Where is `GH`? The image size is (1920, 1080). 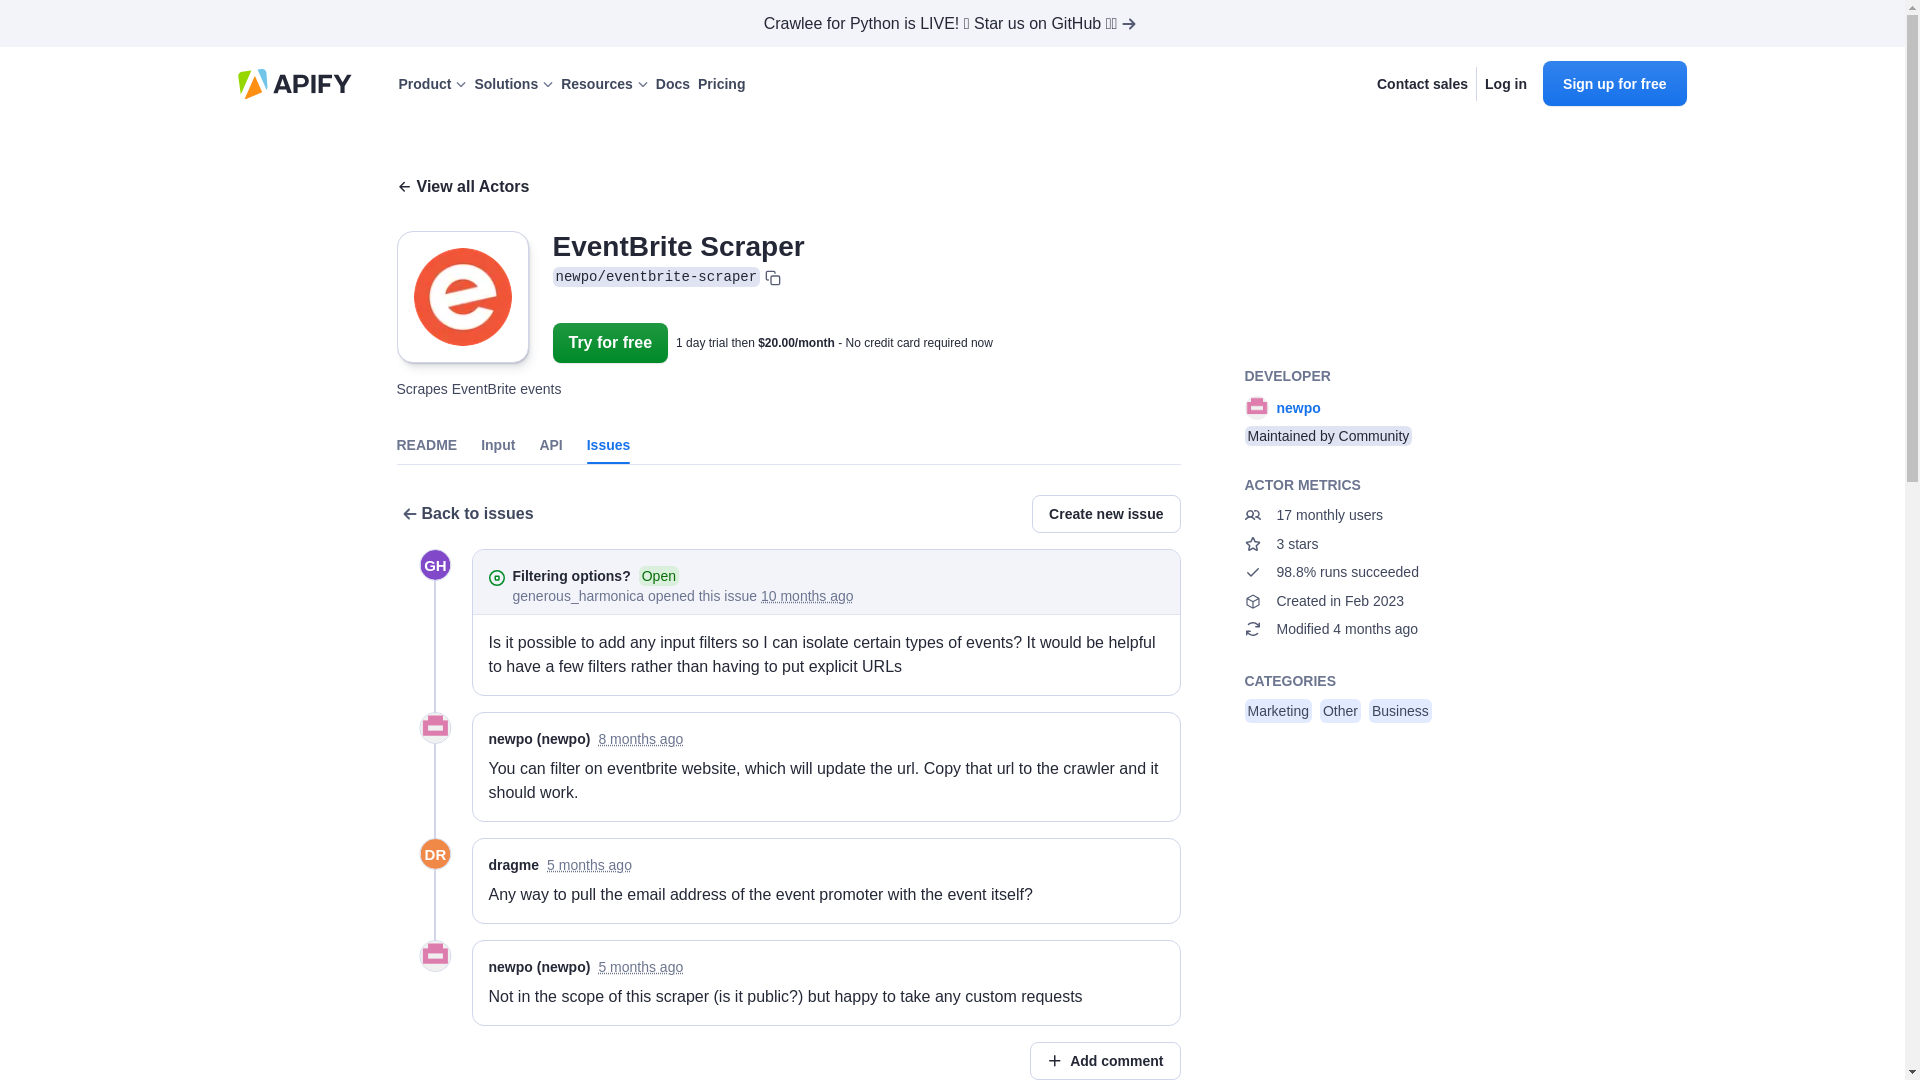
GH is located at coordinates (434, 564).